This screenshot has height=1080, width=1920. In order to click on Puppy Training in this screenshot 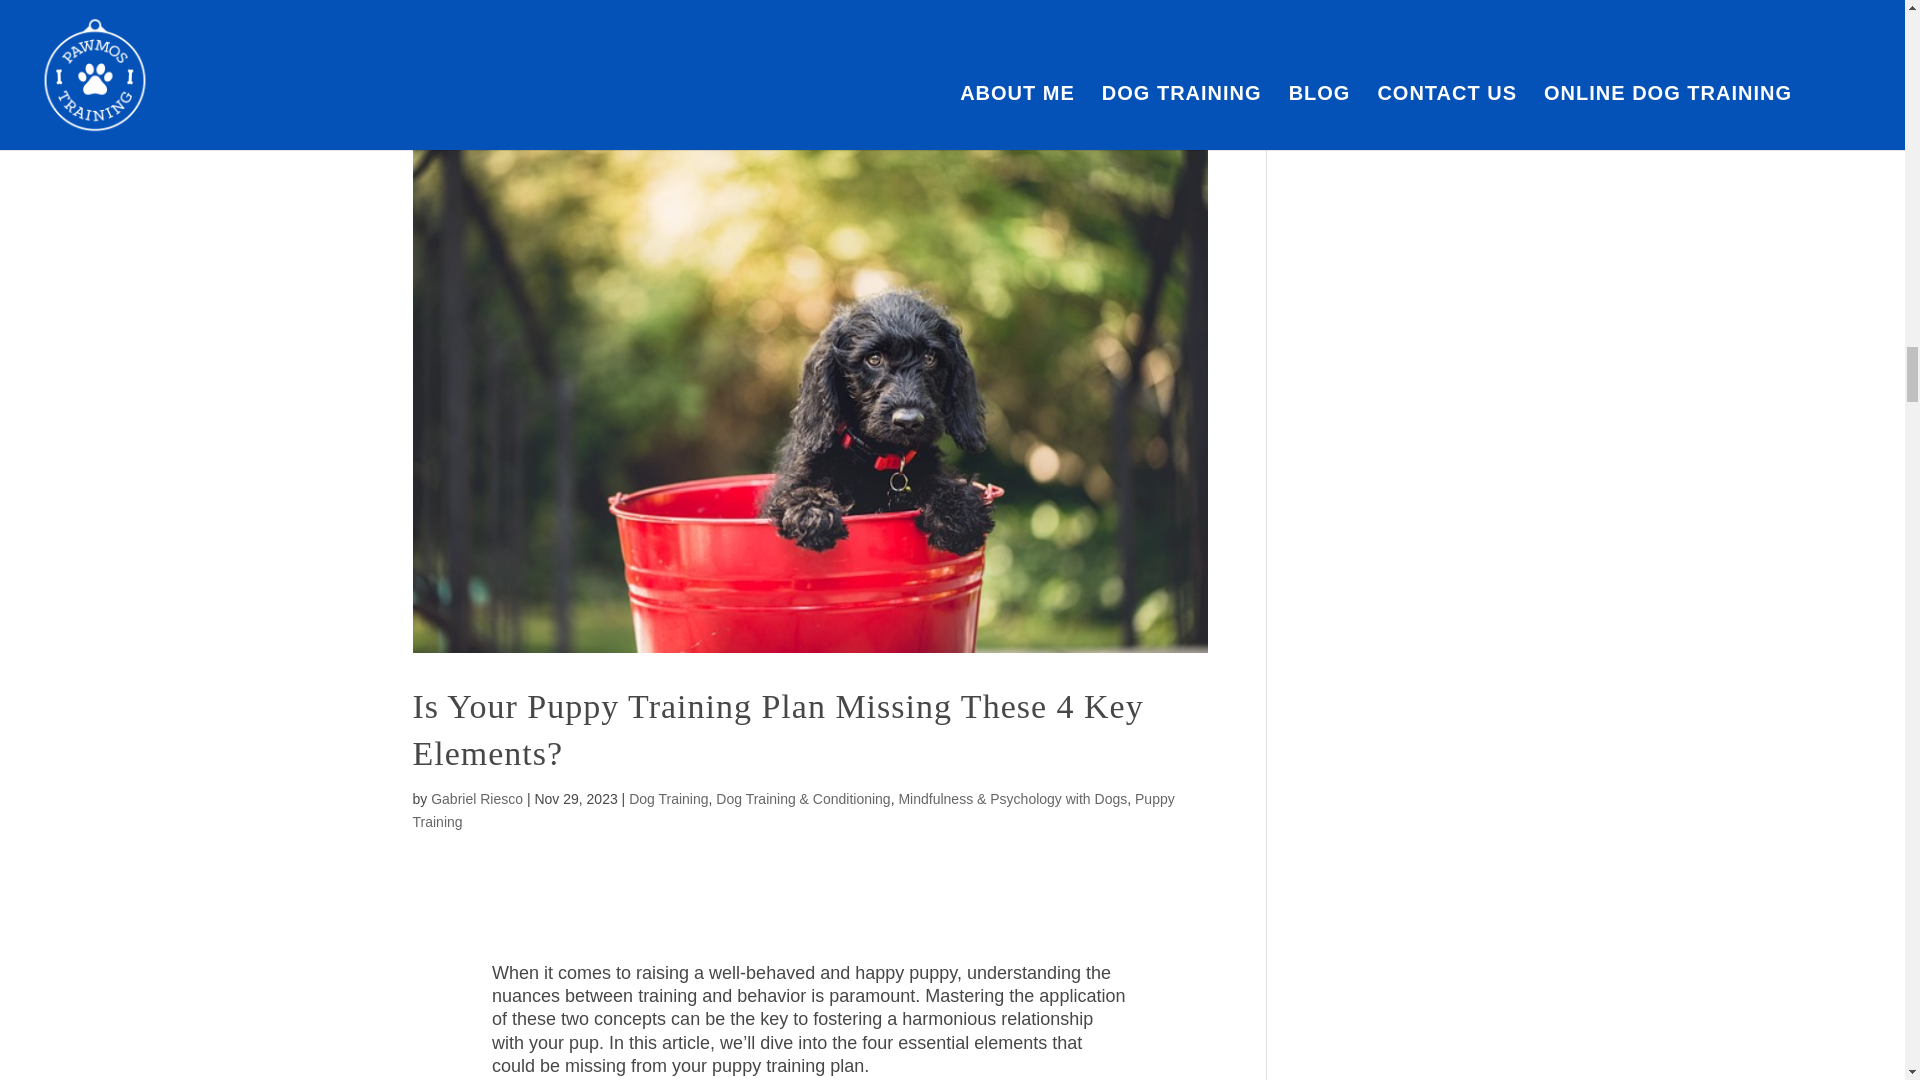, I will do `click(792, 810)`.